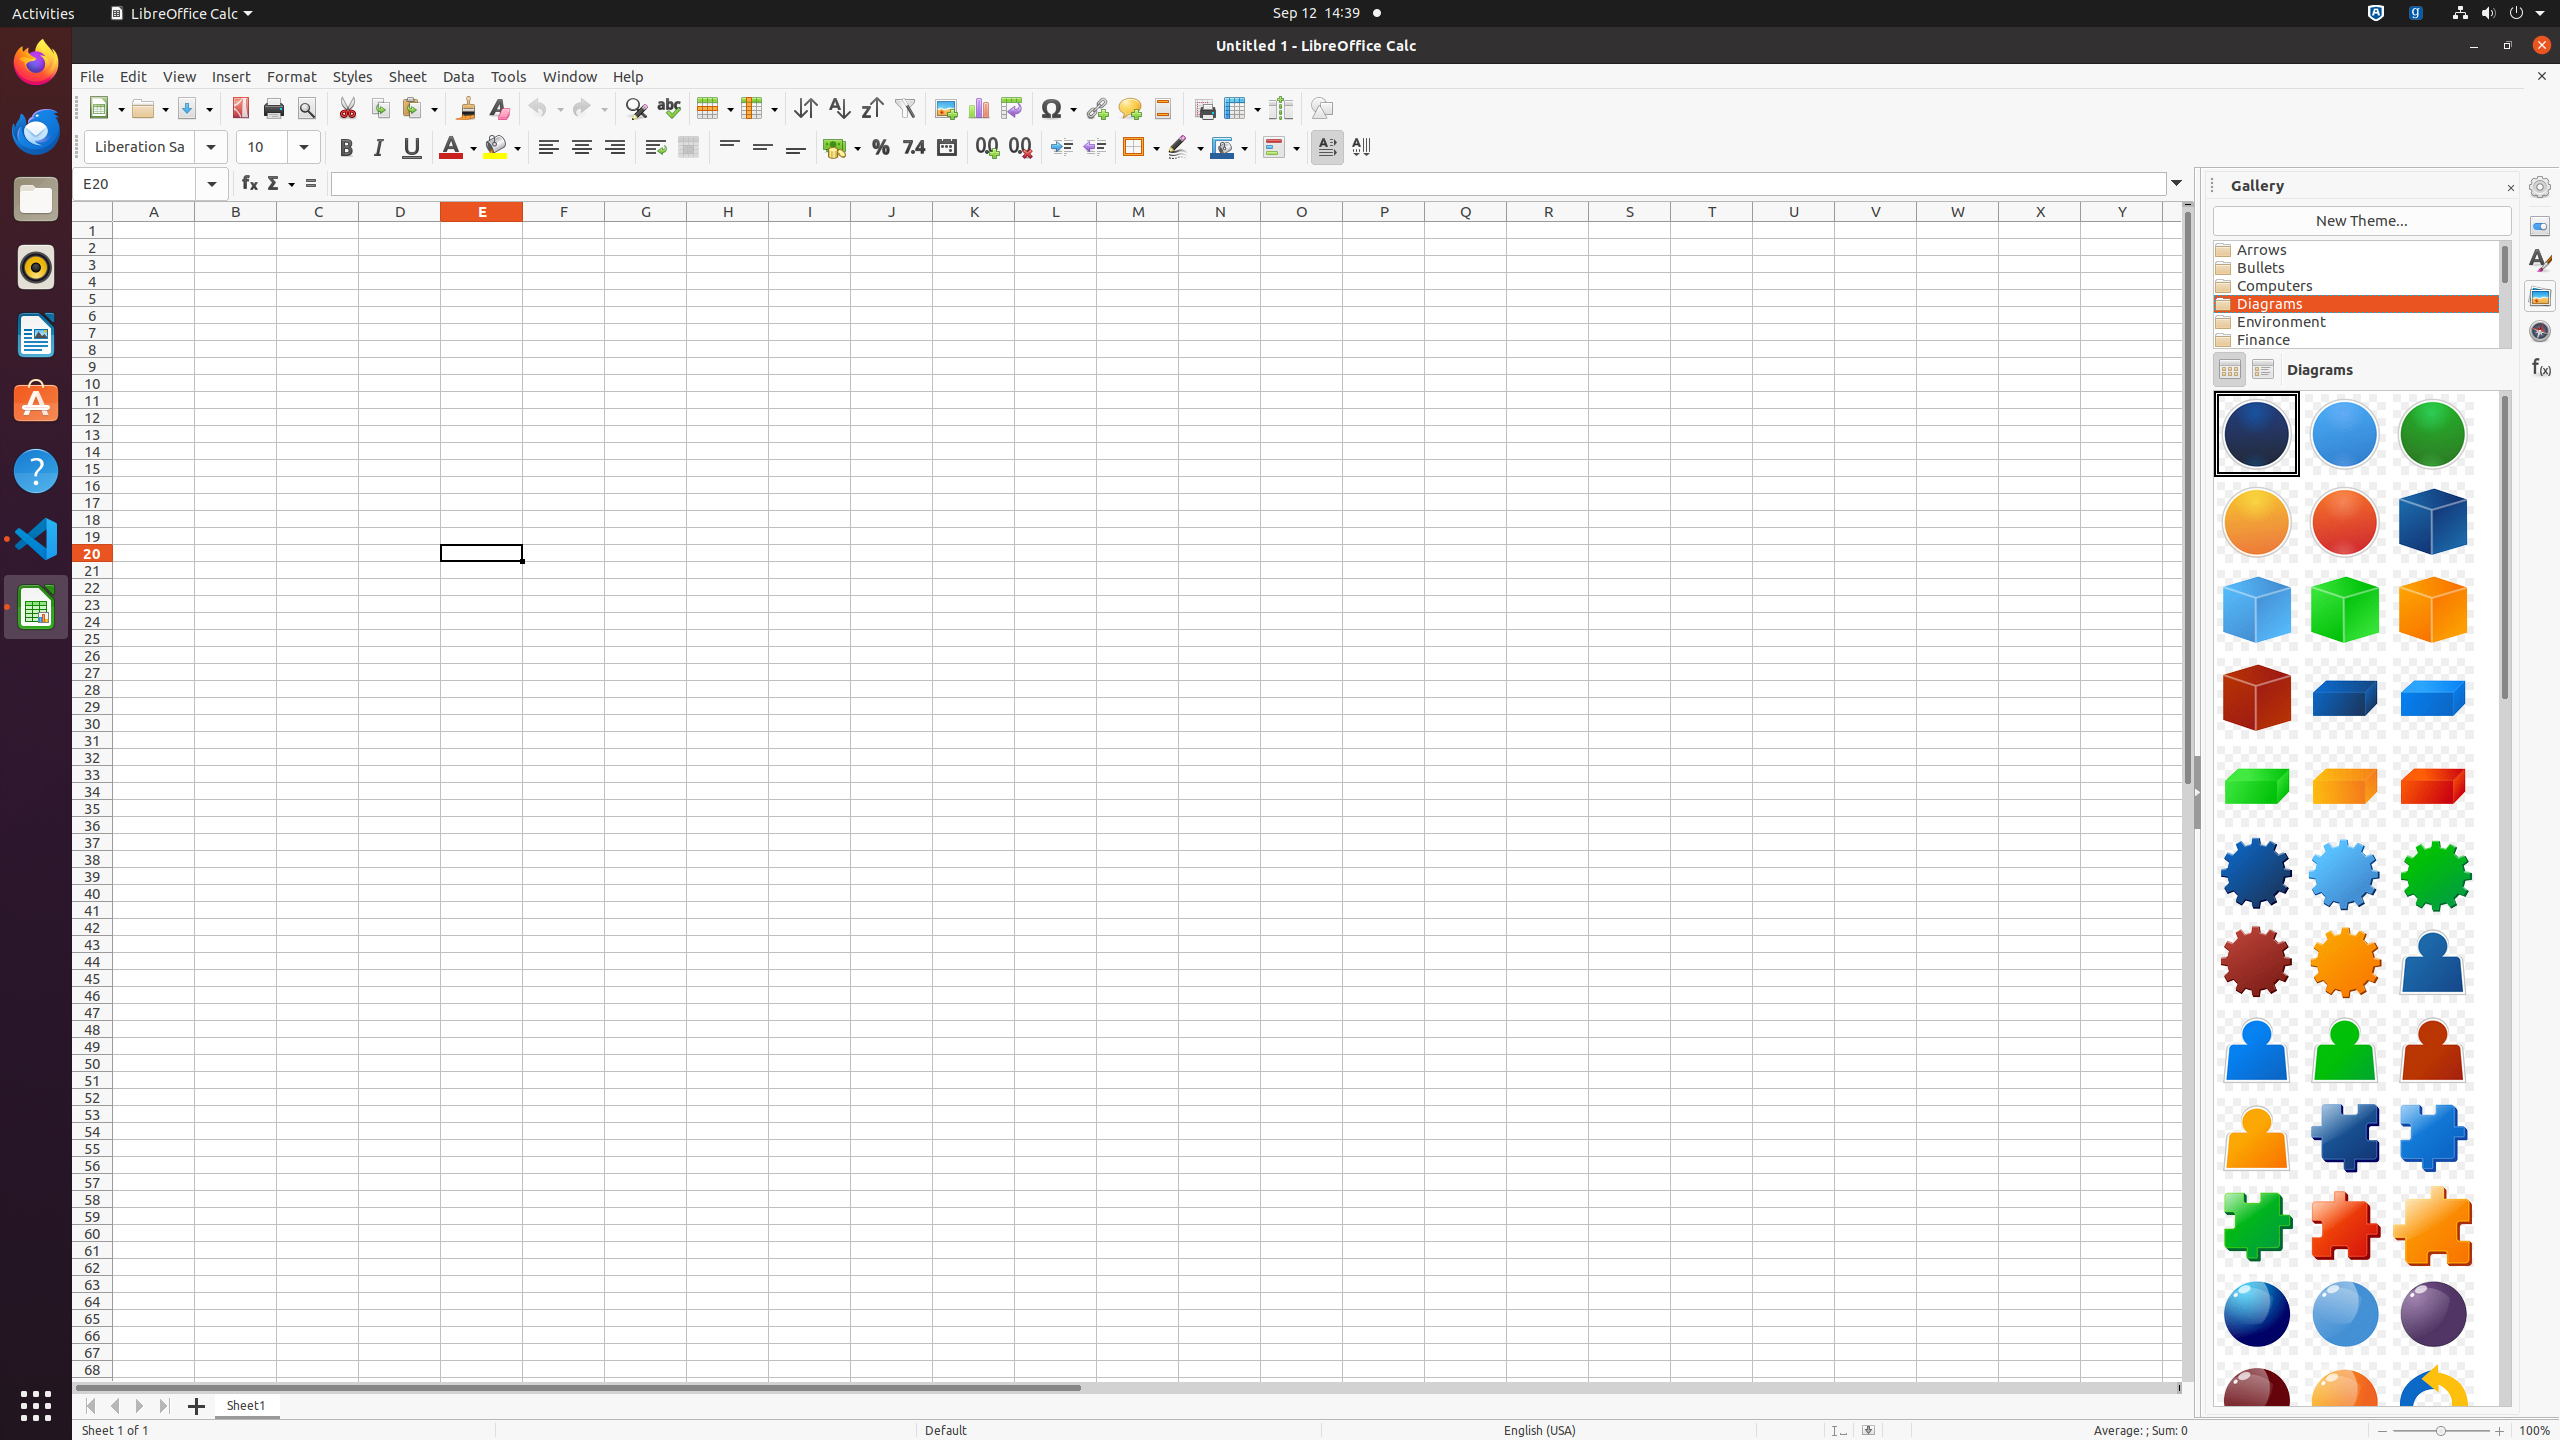  I want to click on Underline, so click(412, 148).